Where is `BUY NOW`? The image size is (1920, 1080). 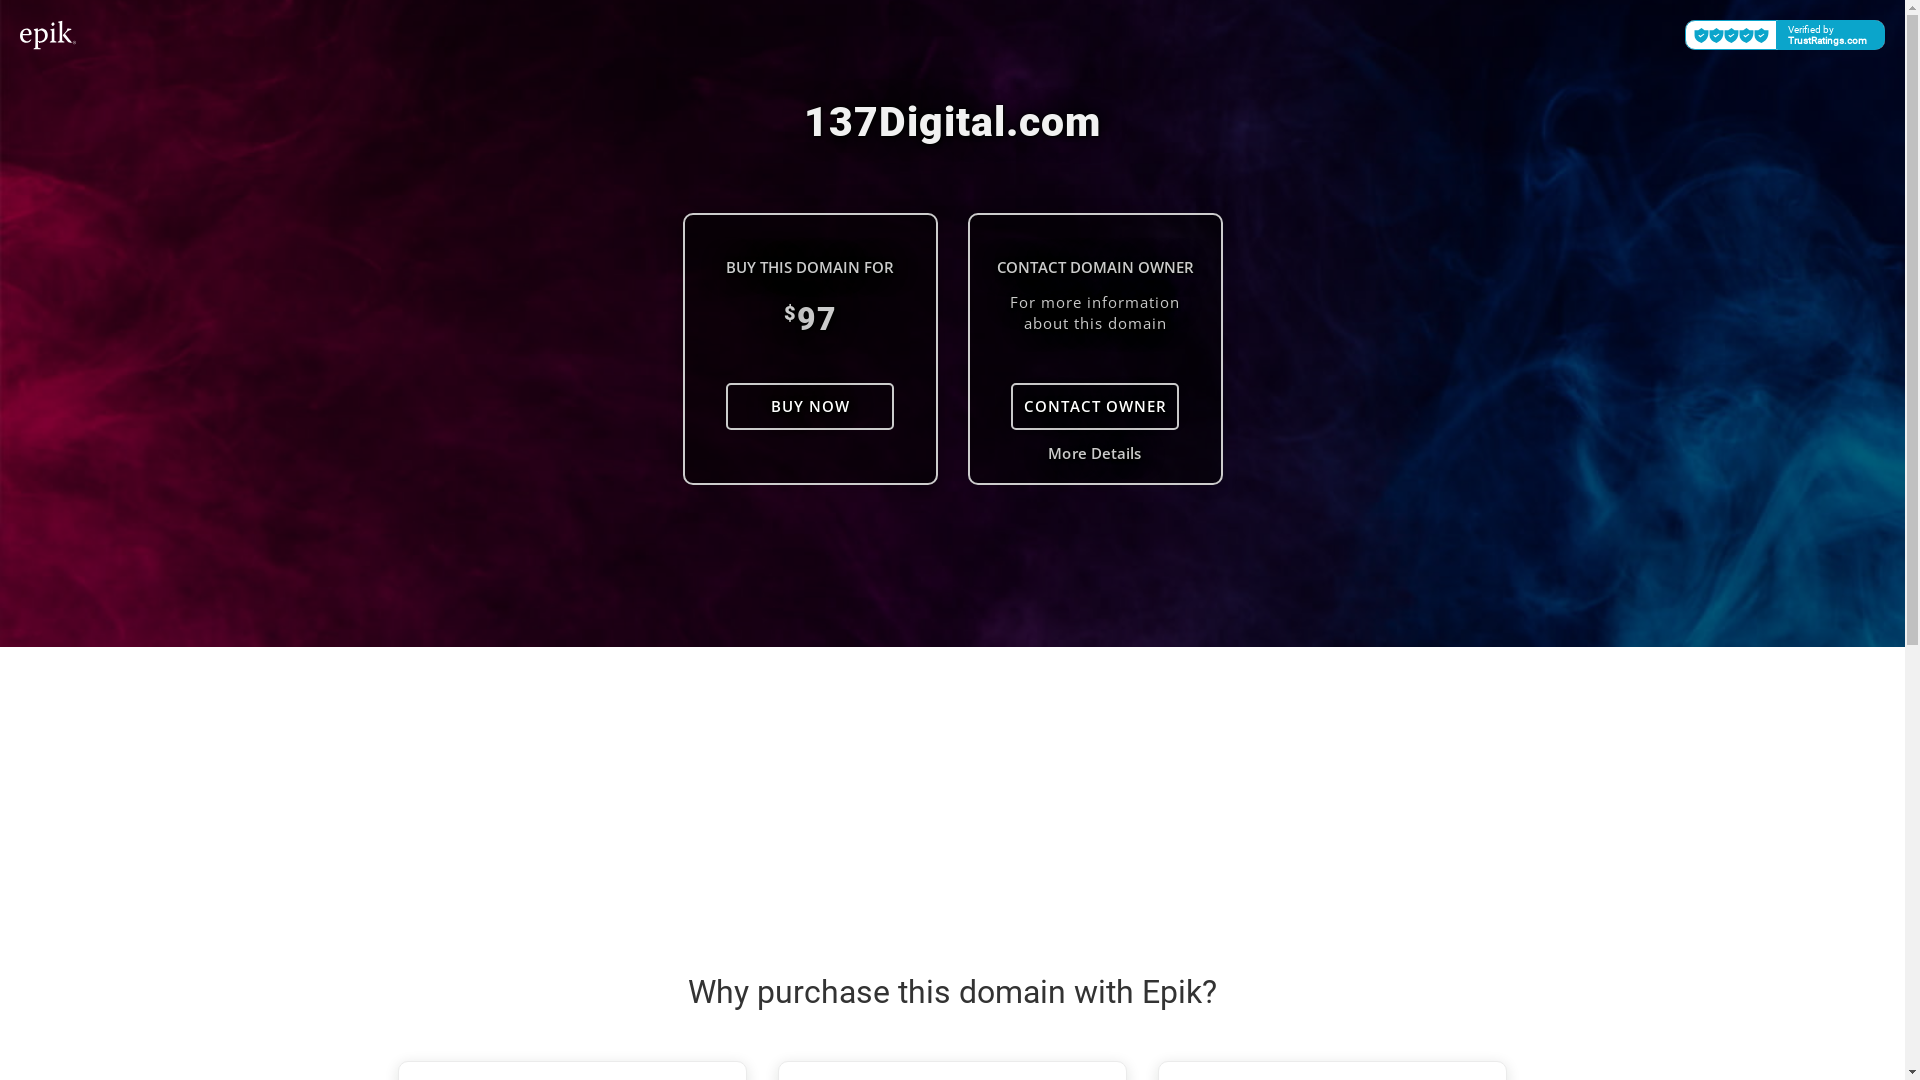 BUY NOW is located at coordinates (810, 406).